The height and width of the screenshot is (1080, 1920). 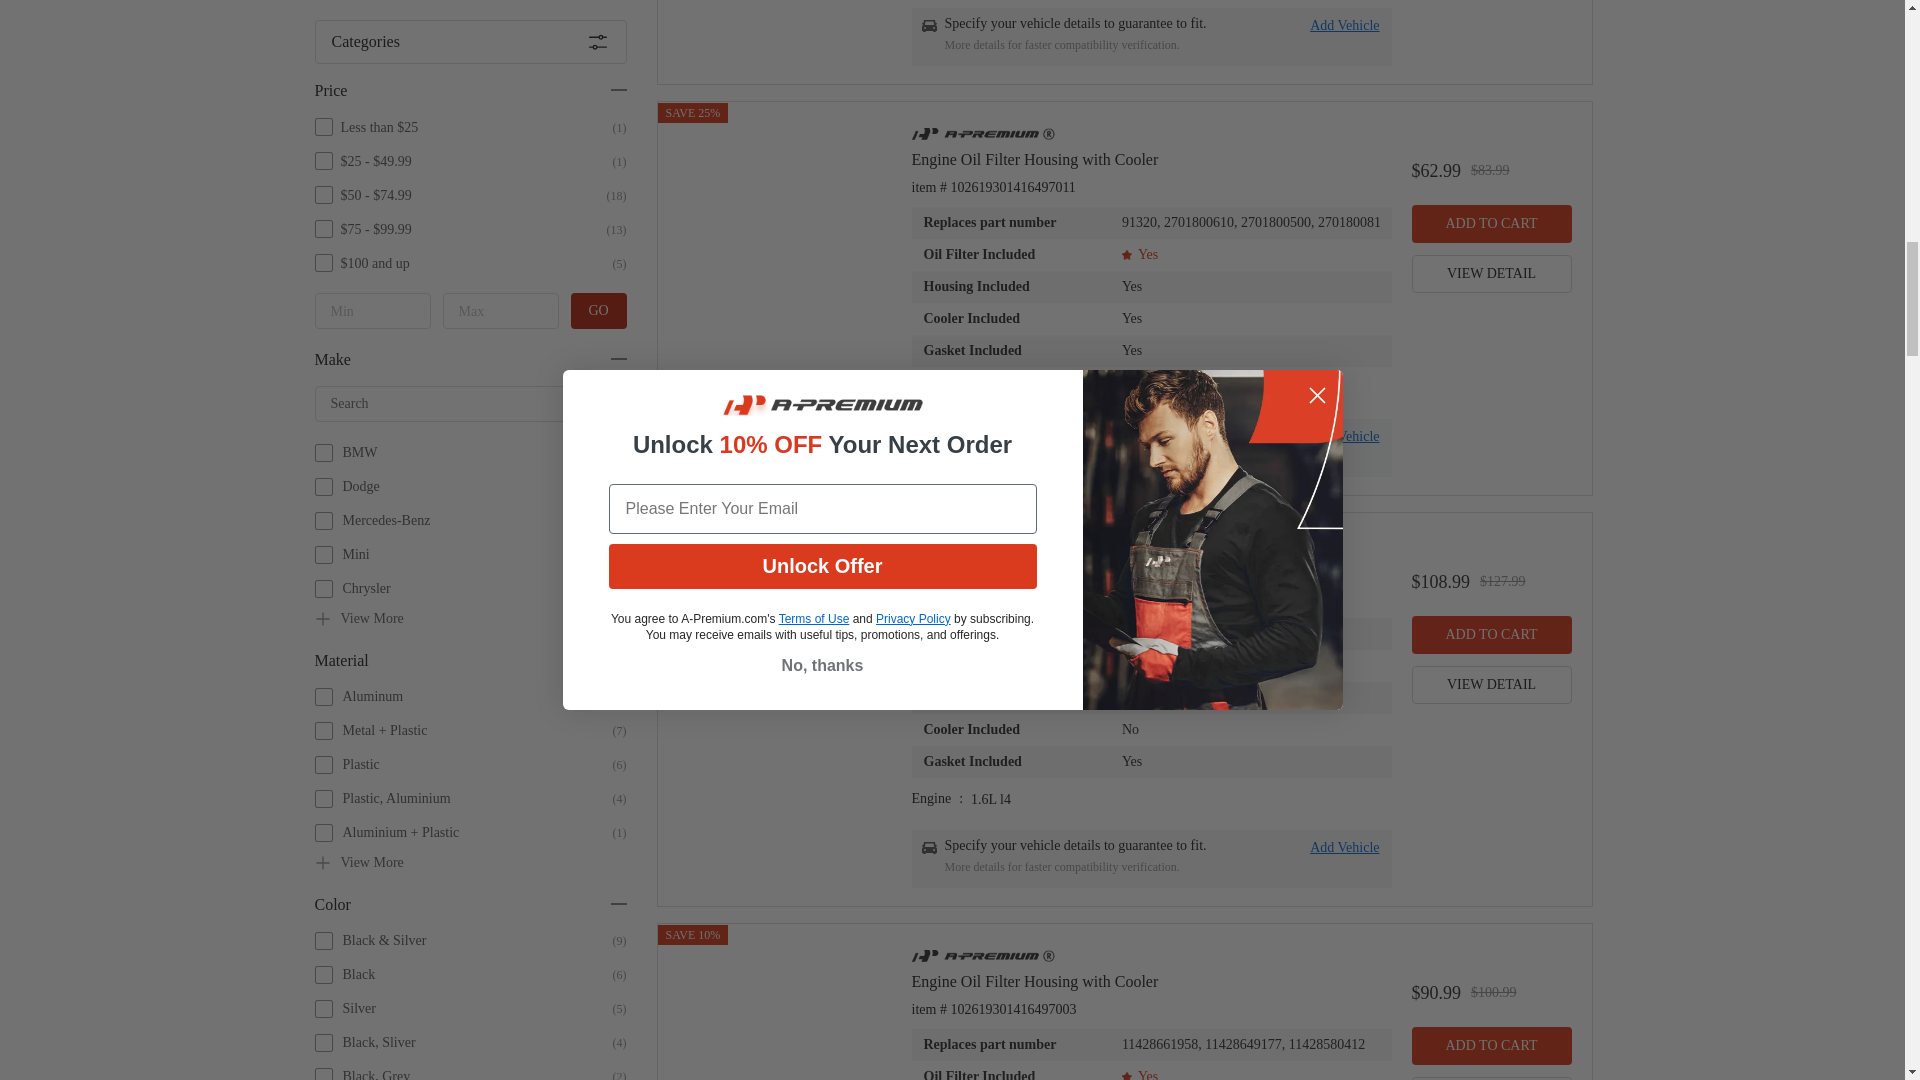 I want to click on ADD TO CART, so click(x=1492, y=224).